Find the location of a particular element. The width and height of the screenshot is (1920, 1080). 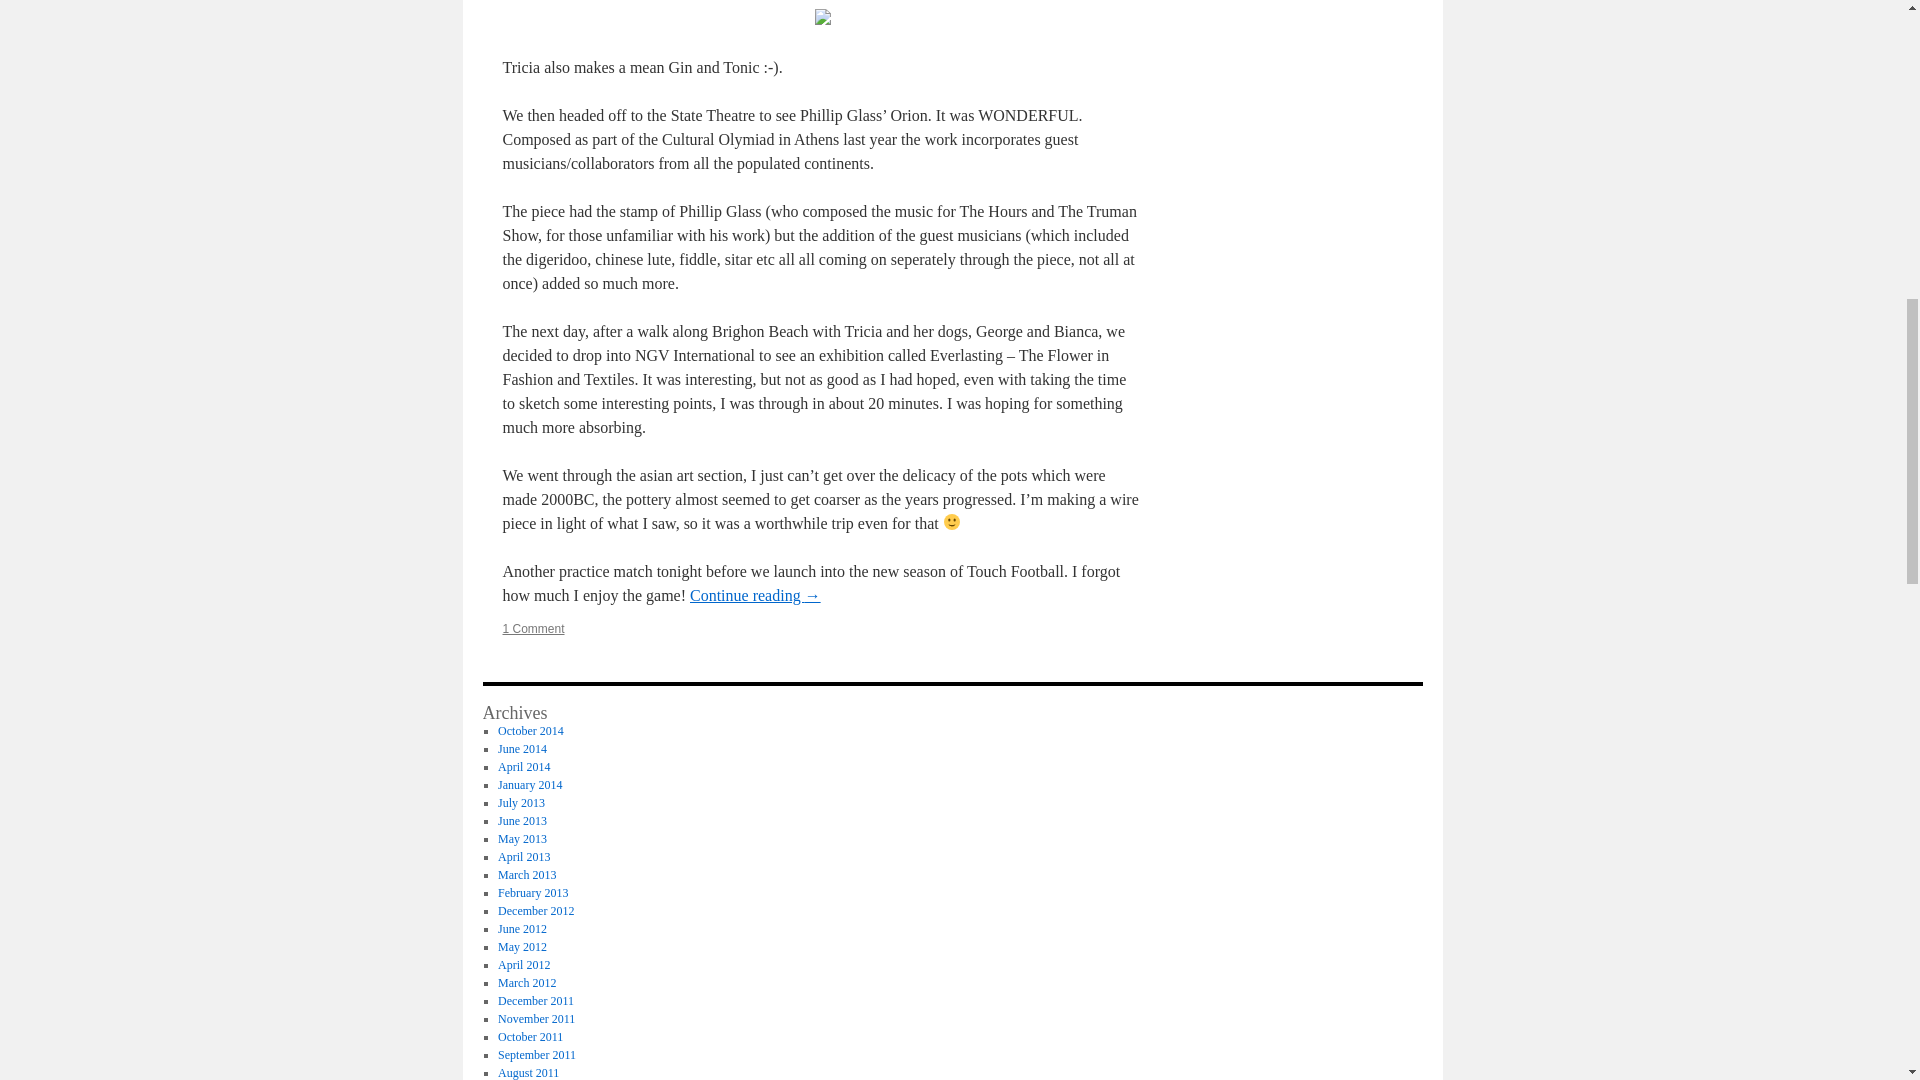

March 2013 is located at coordinates (526, 875).